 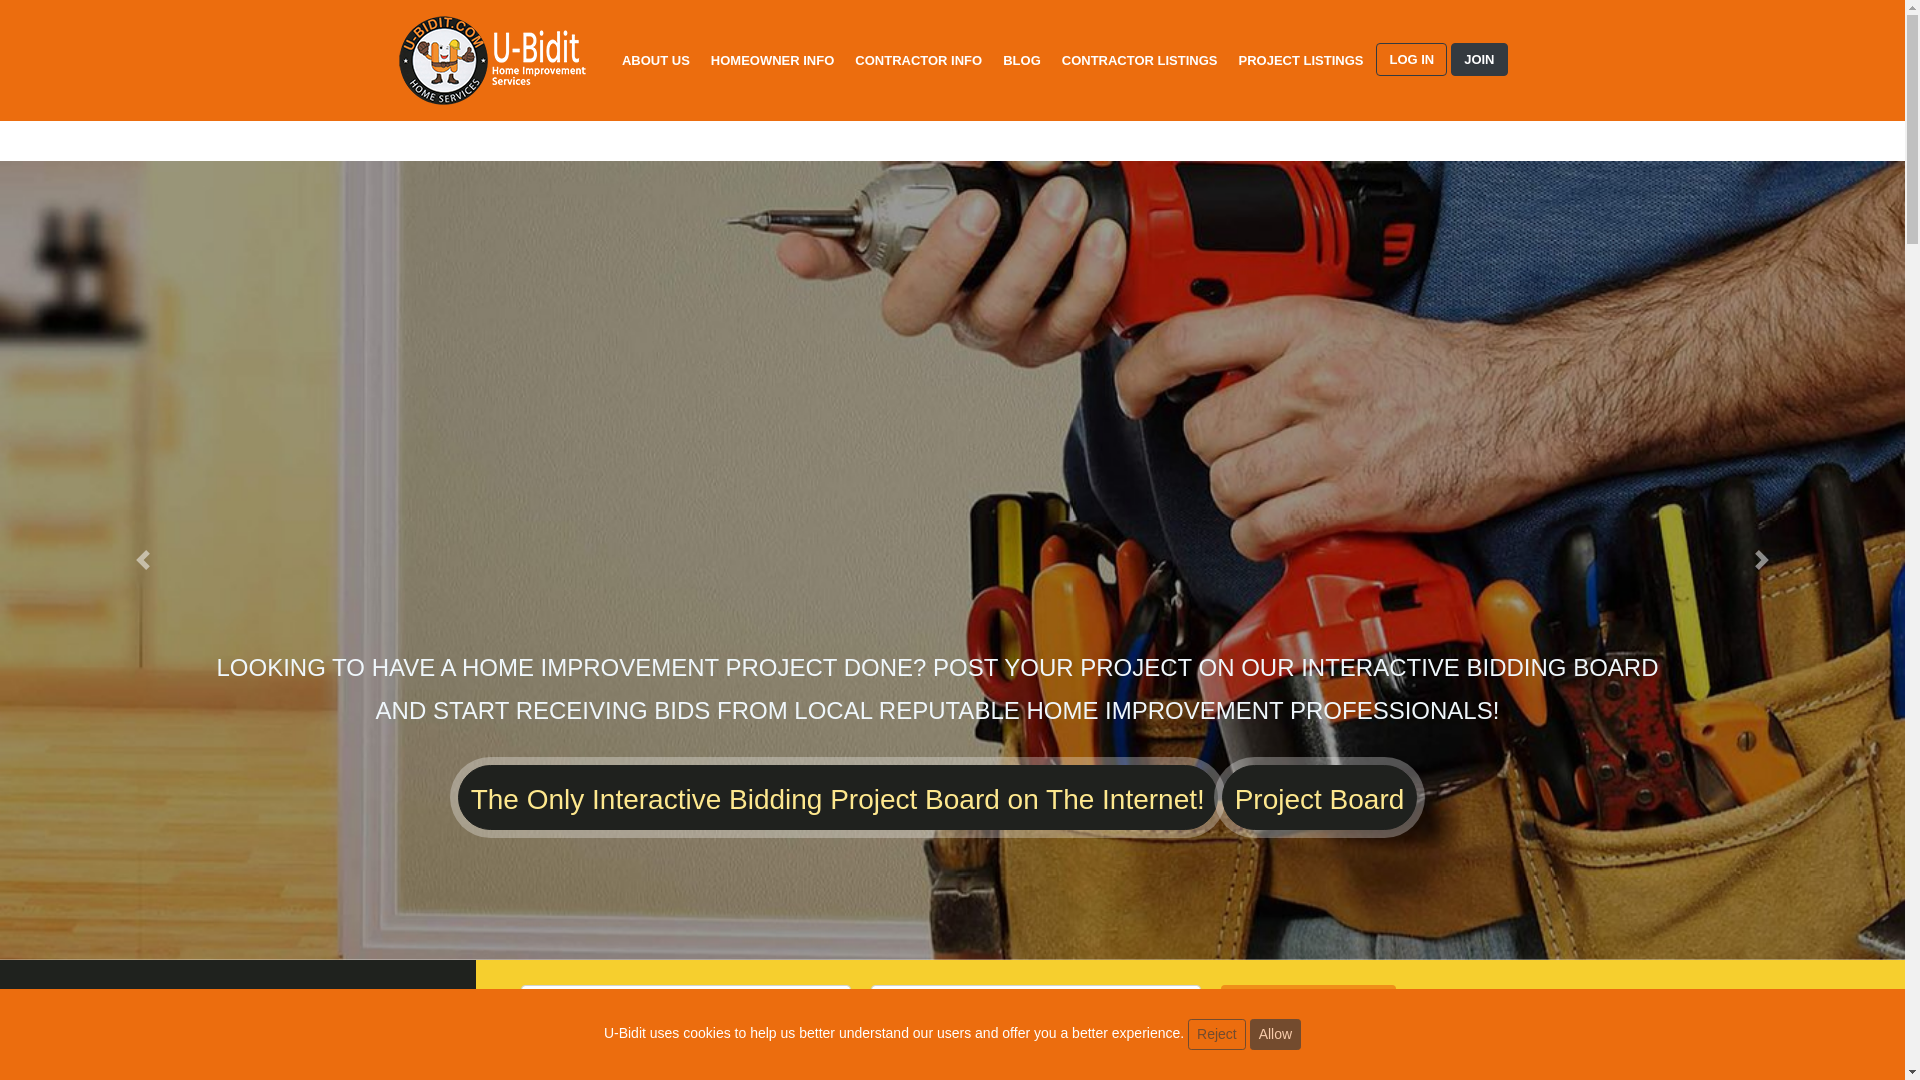 What do you see at coordinates (1140, 60) in the screenshot?
I see `CONTRACTOR LISTINGS` at bounding box center [1140, 60].